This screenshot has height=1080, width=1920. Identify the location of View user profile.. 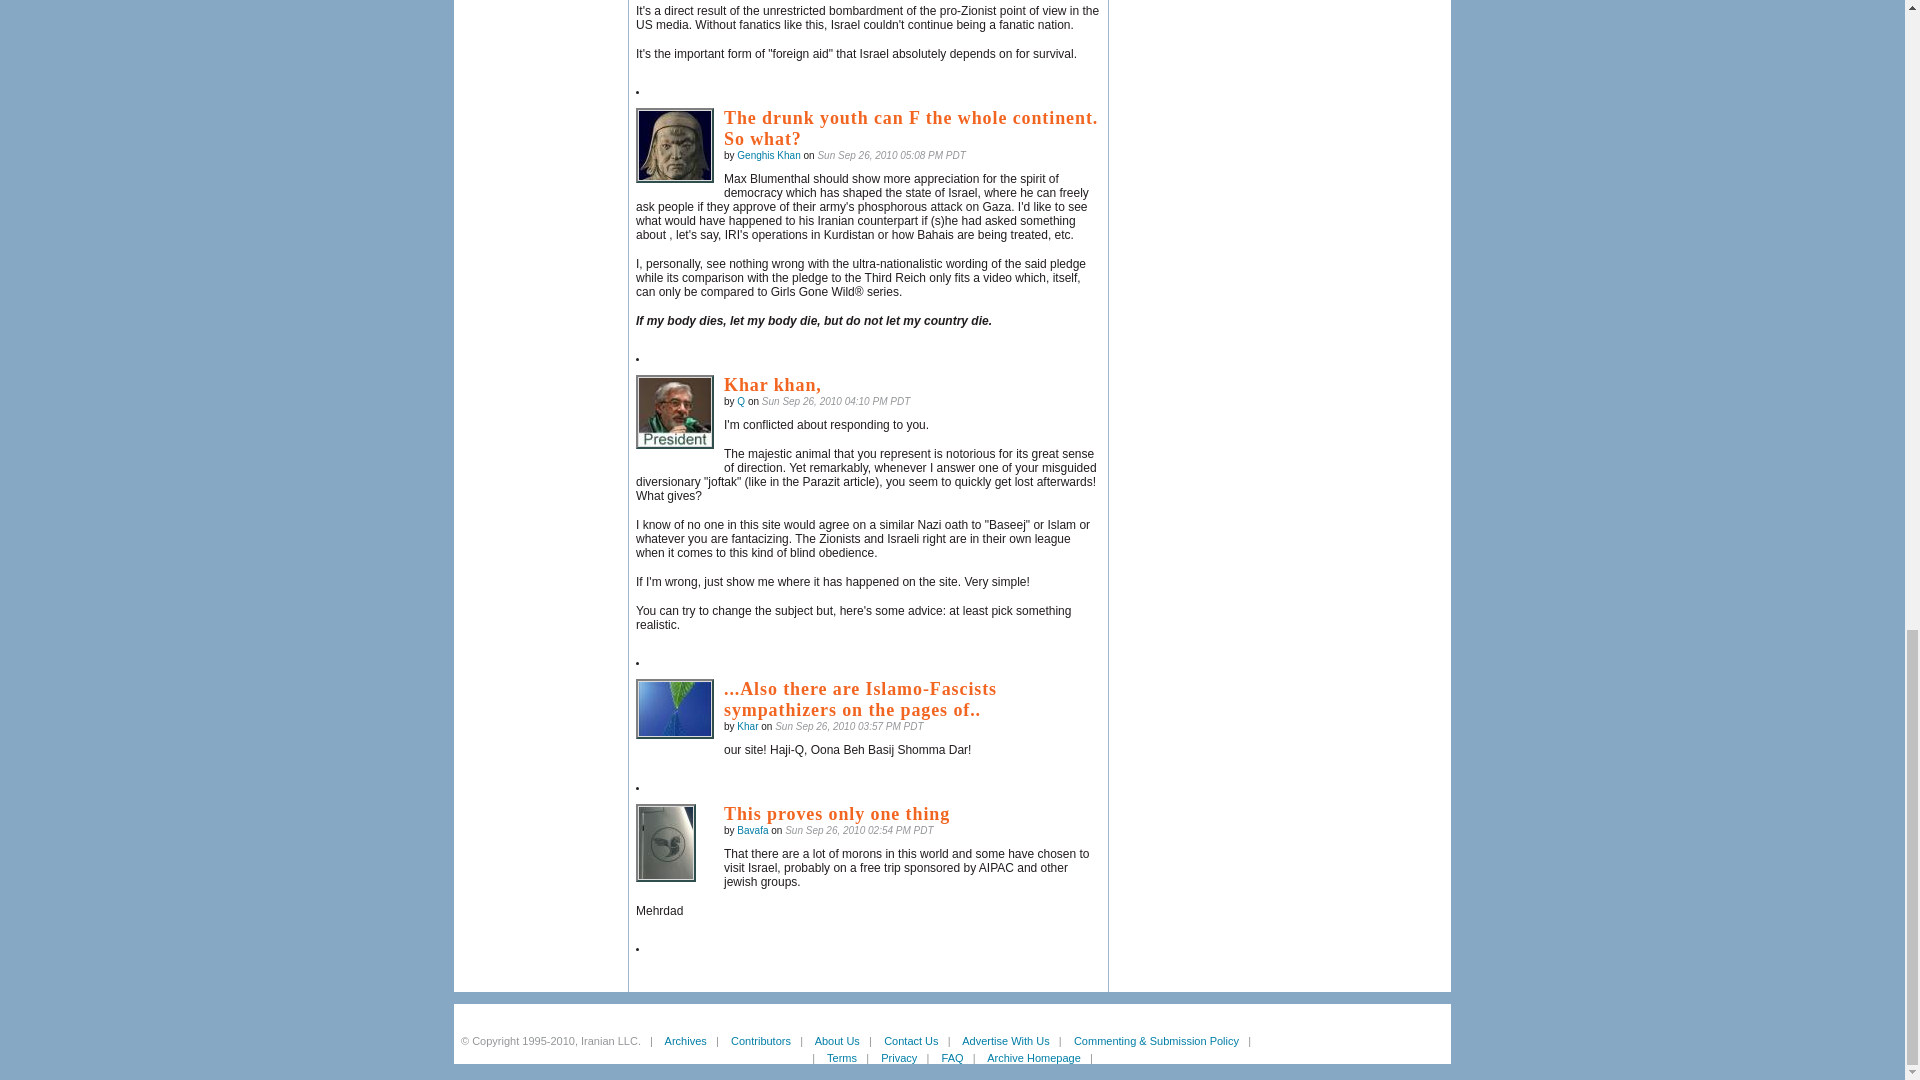
(752, 830).